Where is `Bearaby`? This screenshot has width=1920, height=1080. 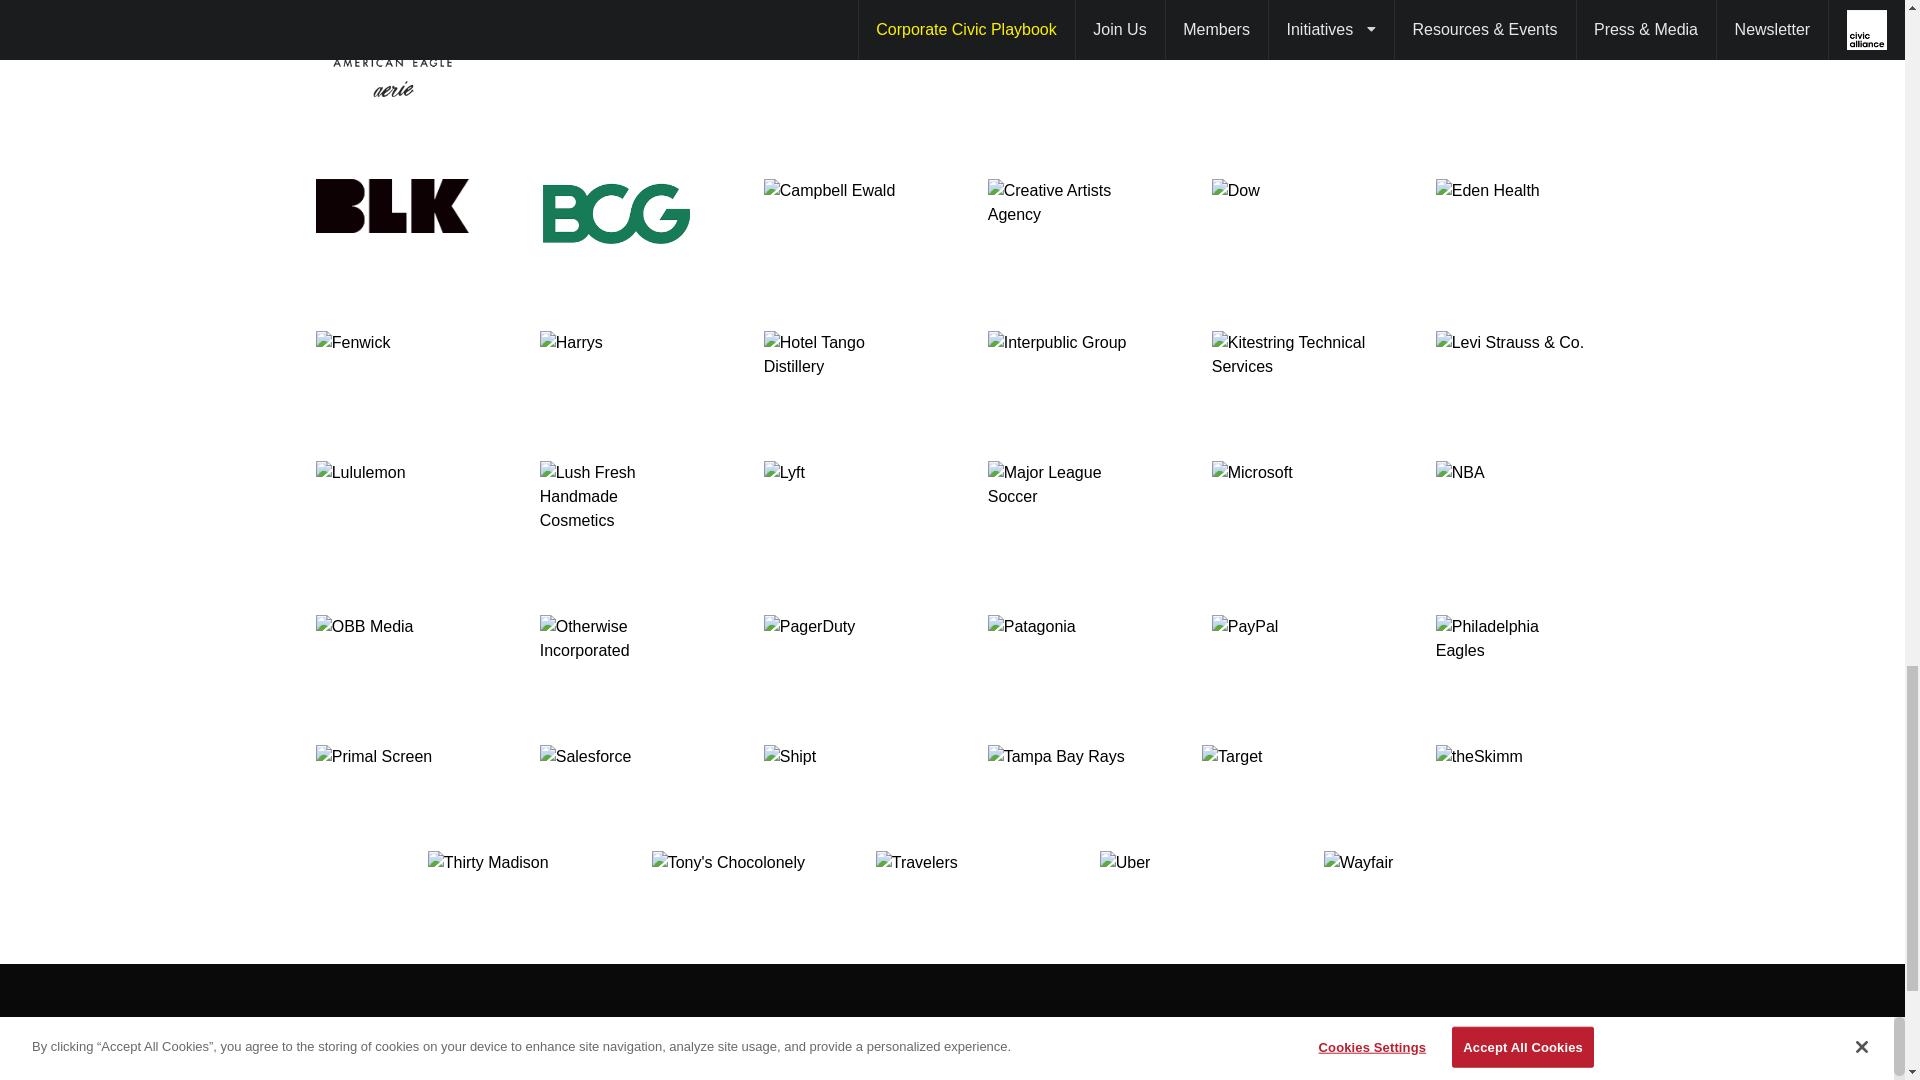
Bearaby is located at coordinates (1287, 70).